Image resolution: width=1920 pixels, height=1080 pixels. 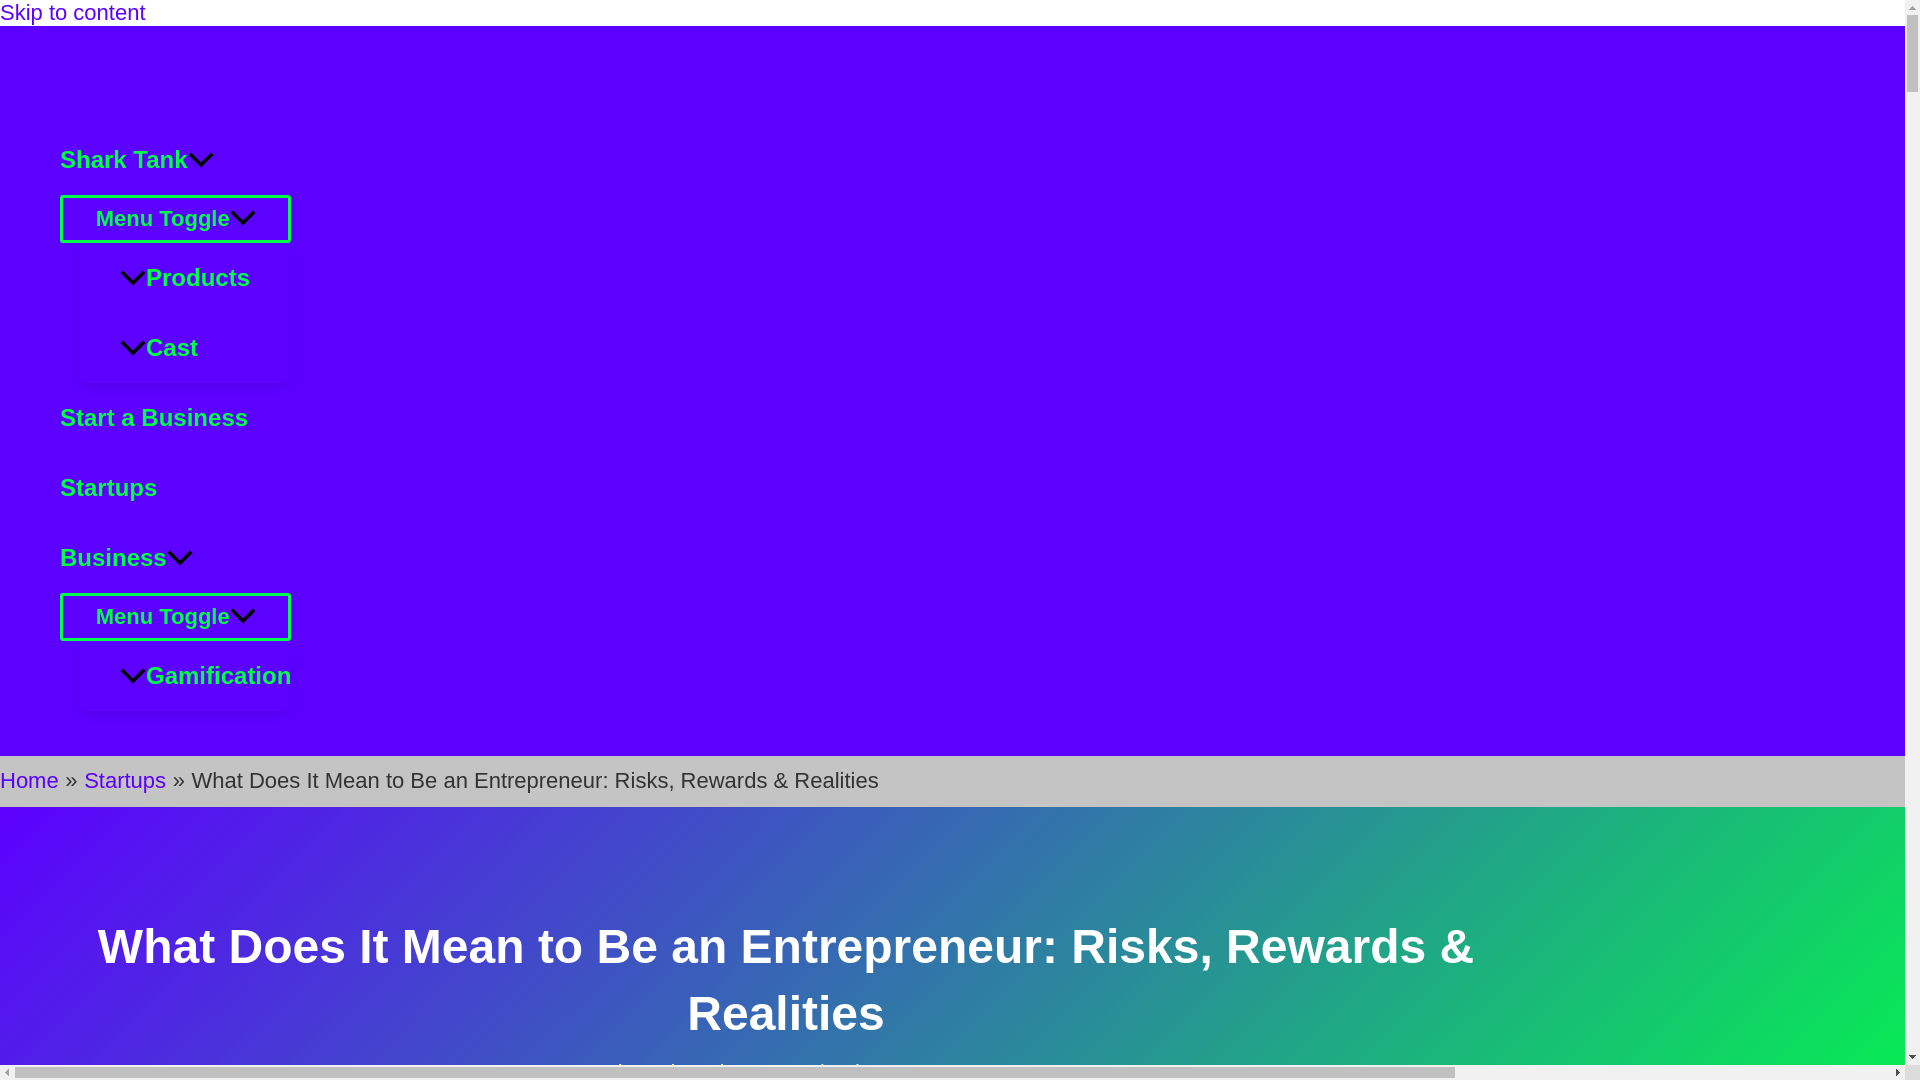 I want to click on Menu Toggle, so click(x=175, y=219).